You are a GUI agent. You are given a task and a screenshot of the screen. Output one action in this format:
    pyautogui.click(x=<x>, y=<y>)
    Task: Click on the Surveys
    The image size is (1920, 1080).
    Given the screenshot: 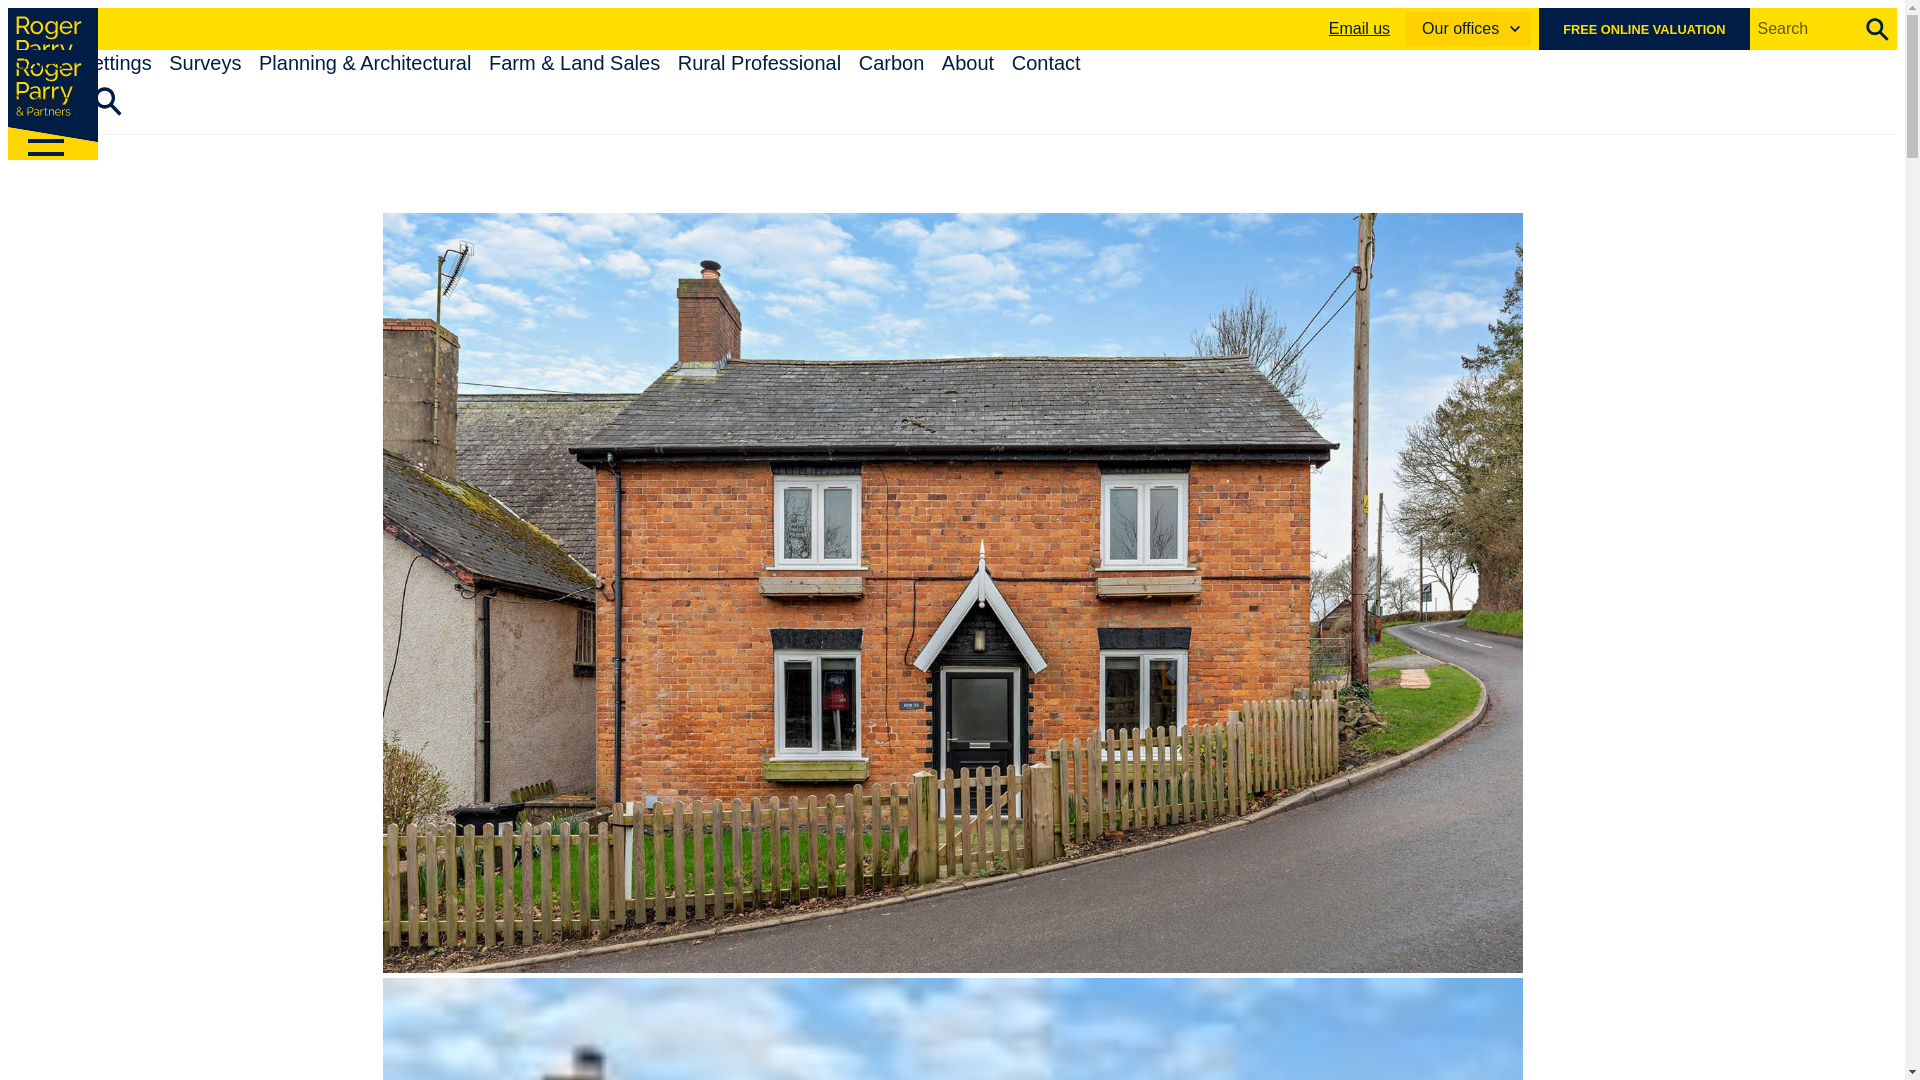 What is the action you would take?
    pyautogui.click(x=205, y=62)
    